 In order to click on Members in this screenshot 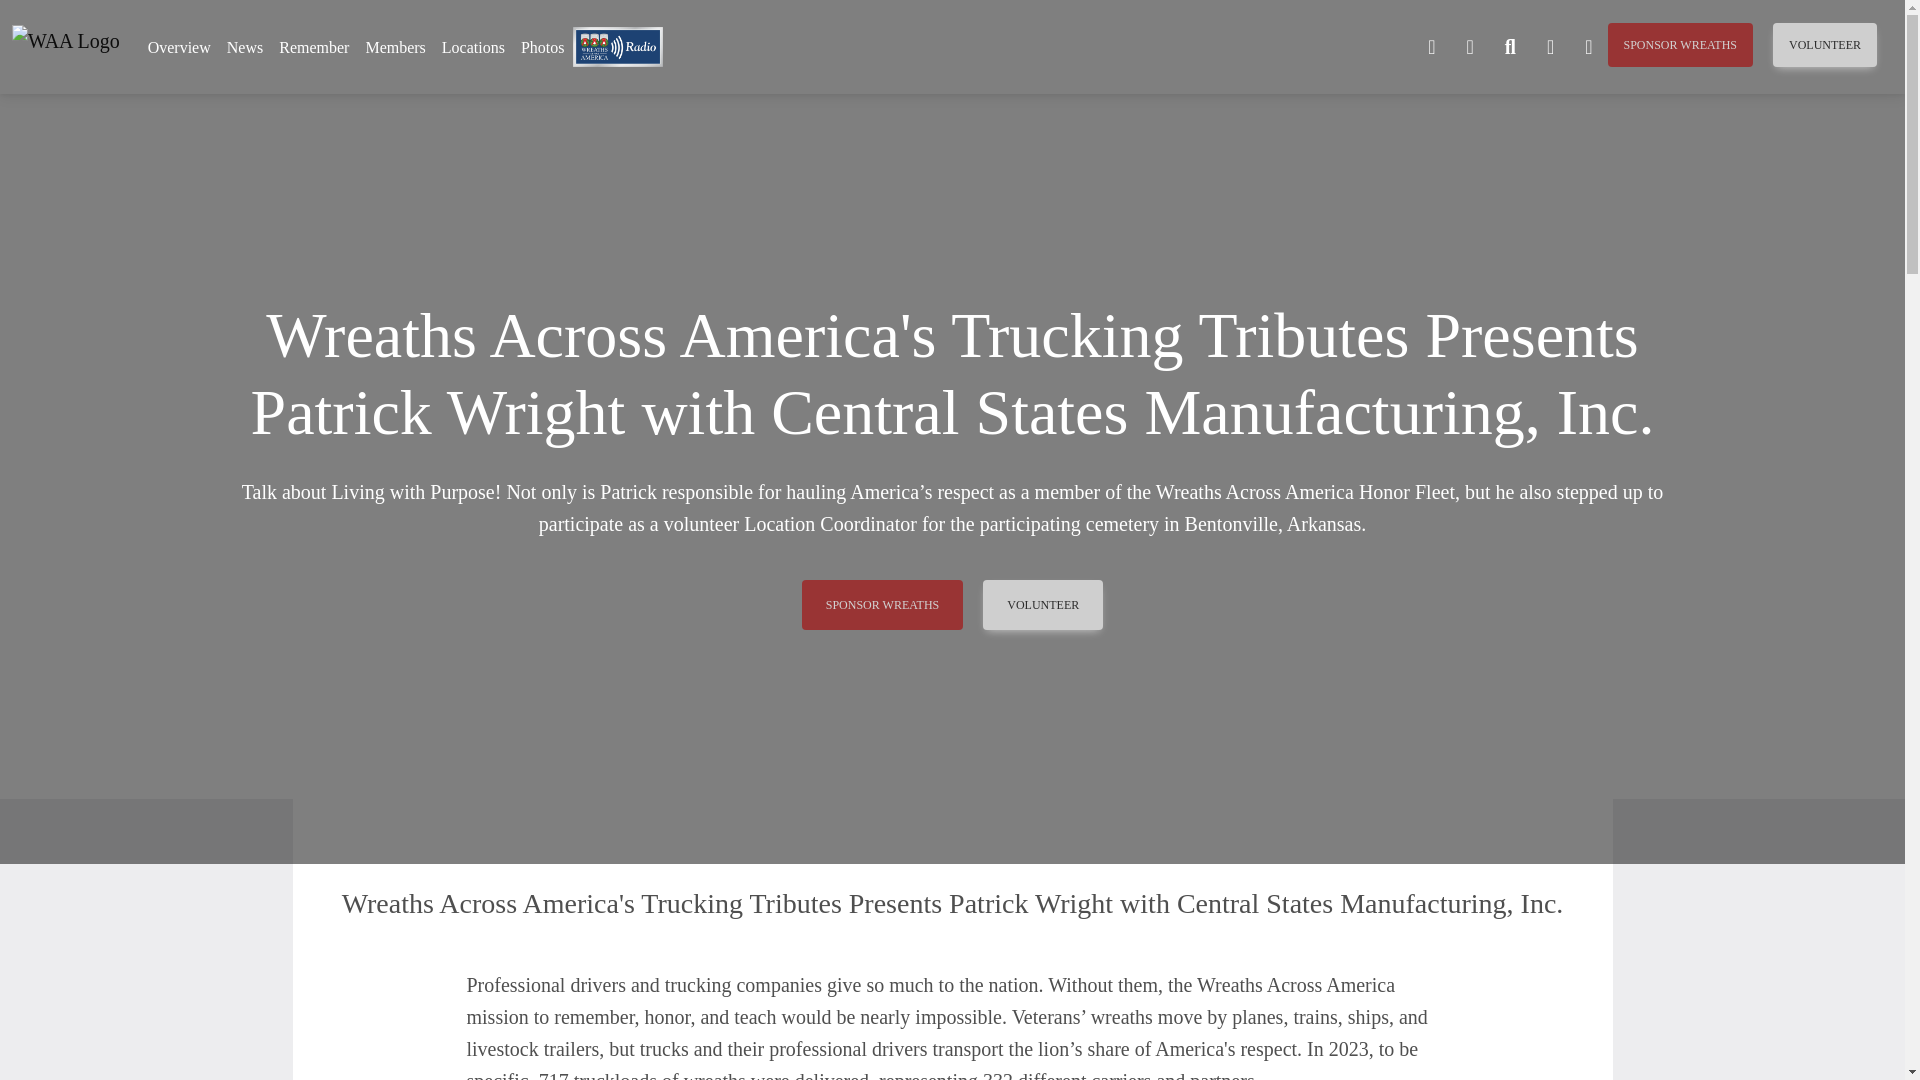, I will do `click(395, 48)`.